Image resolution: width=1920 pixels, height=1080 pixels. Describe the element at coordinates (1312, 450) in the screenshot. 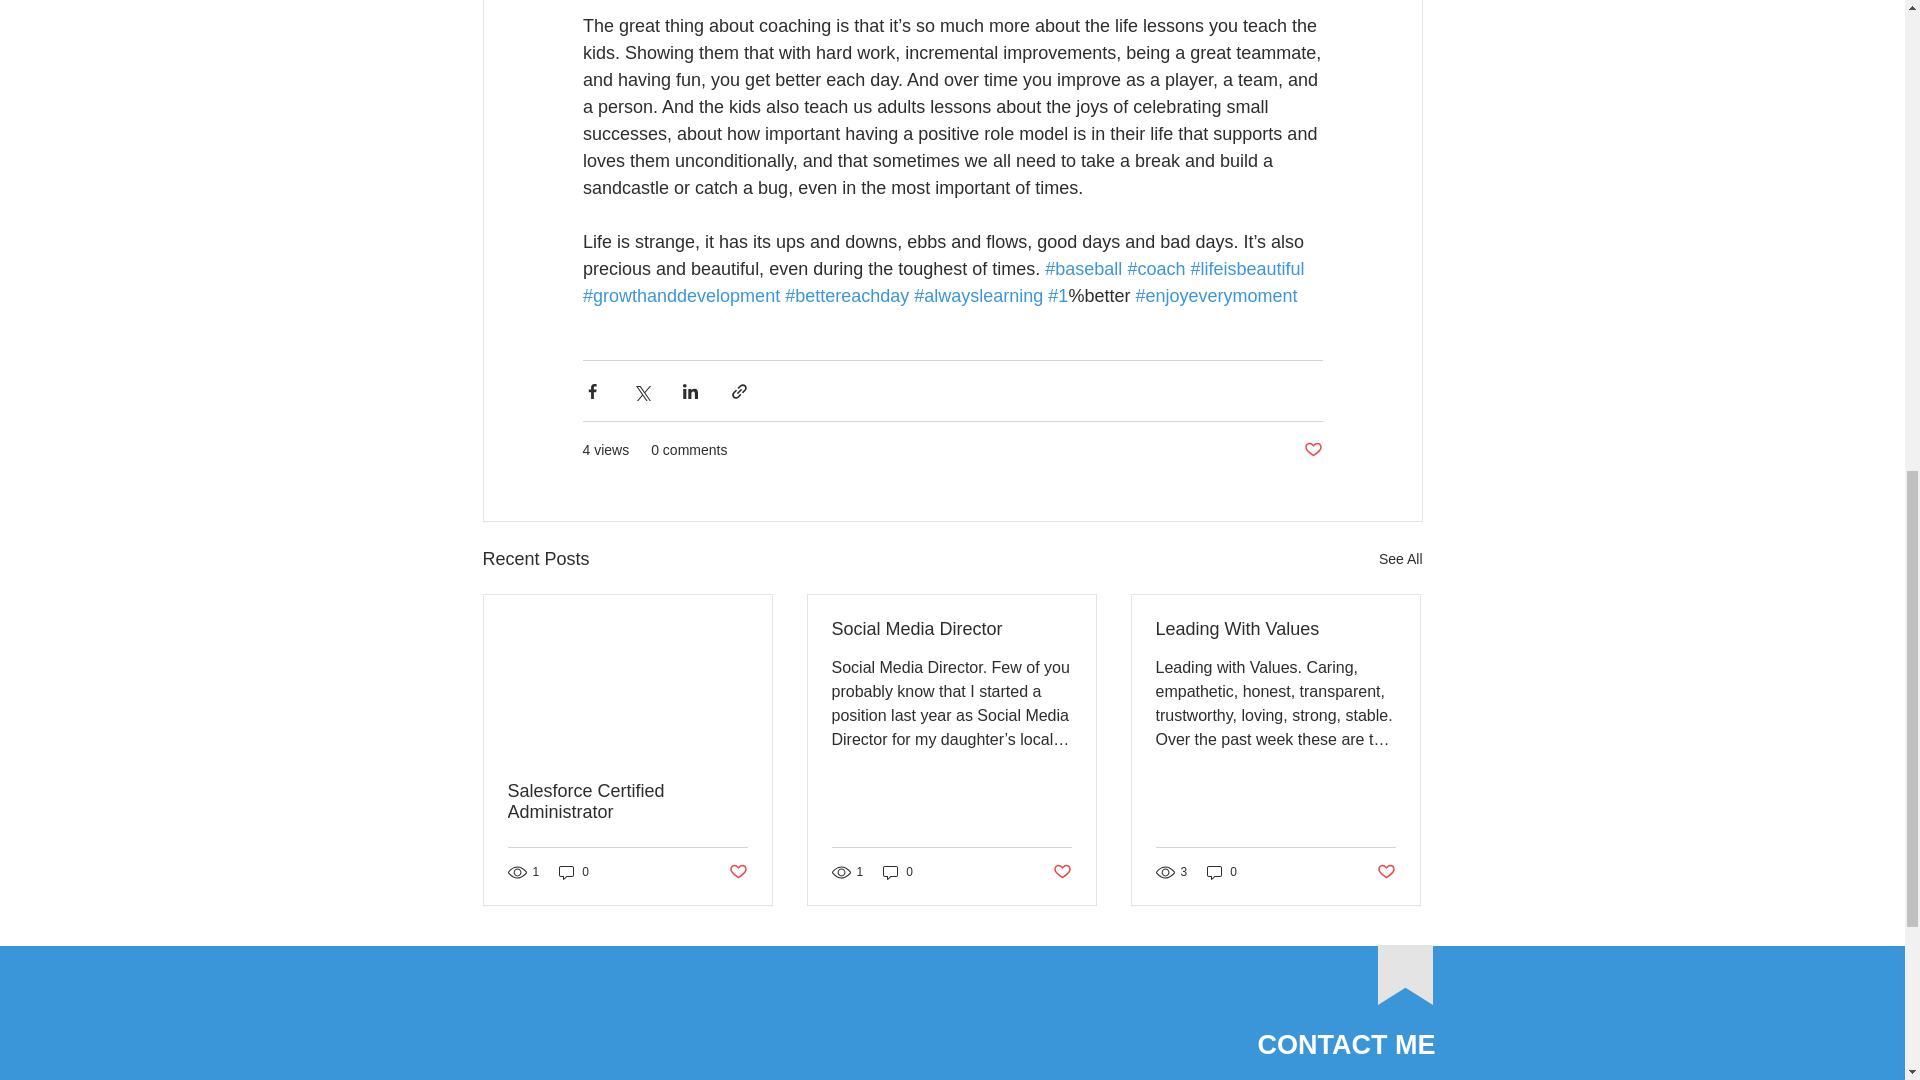

I see `Post not marked as liked` at that location.